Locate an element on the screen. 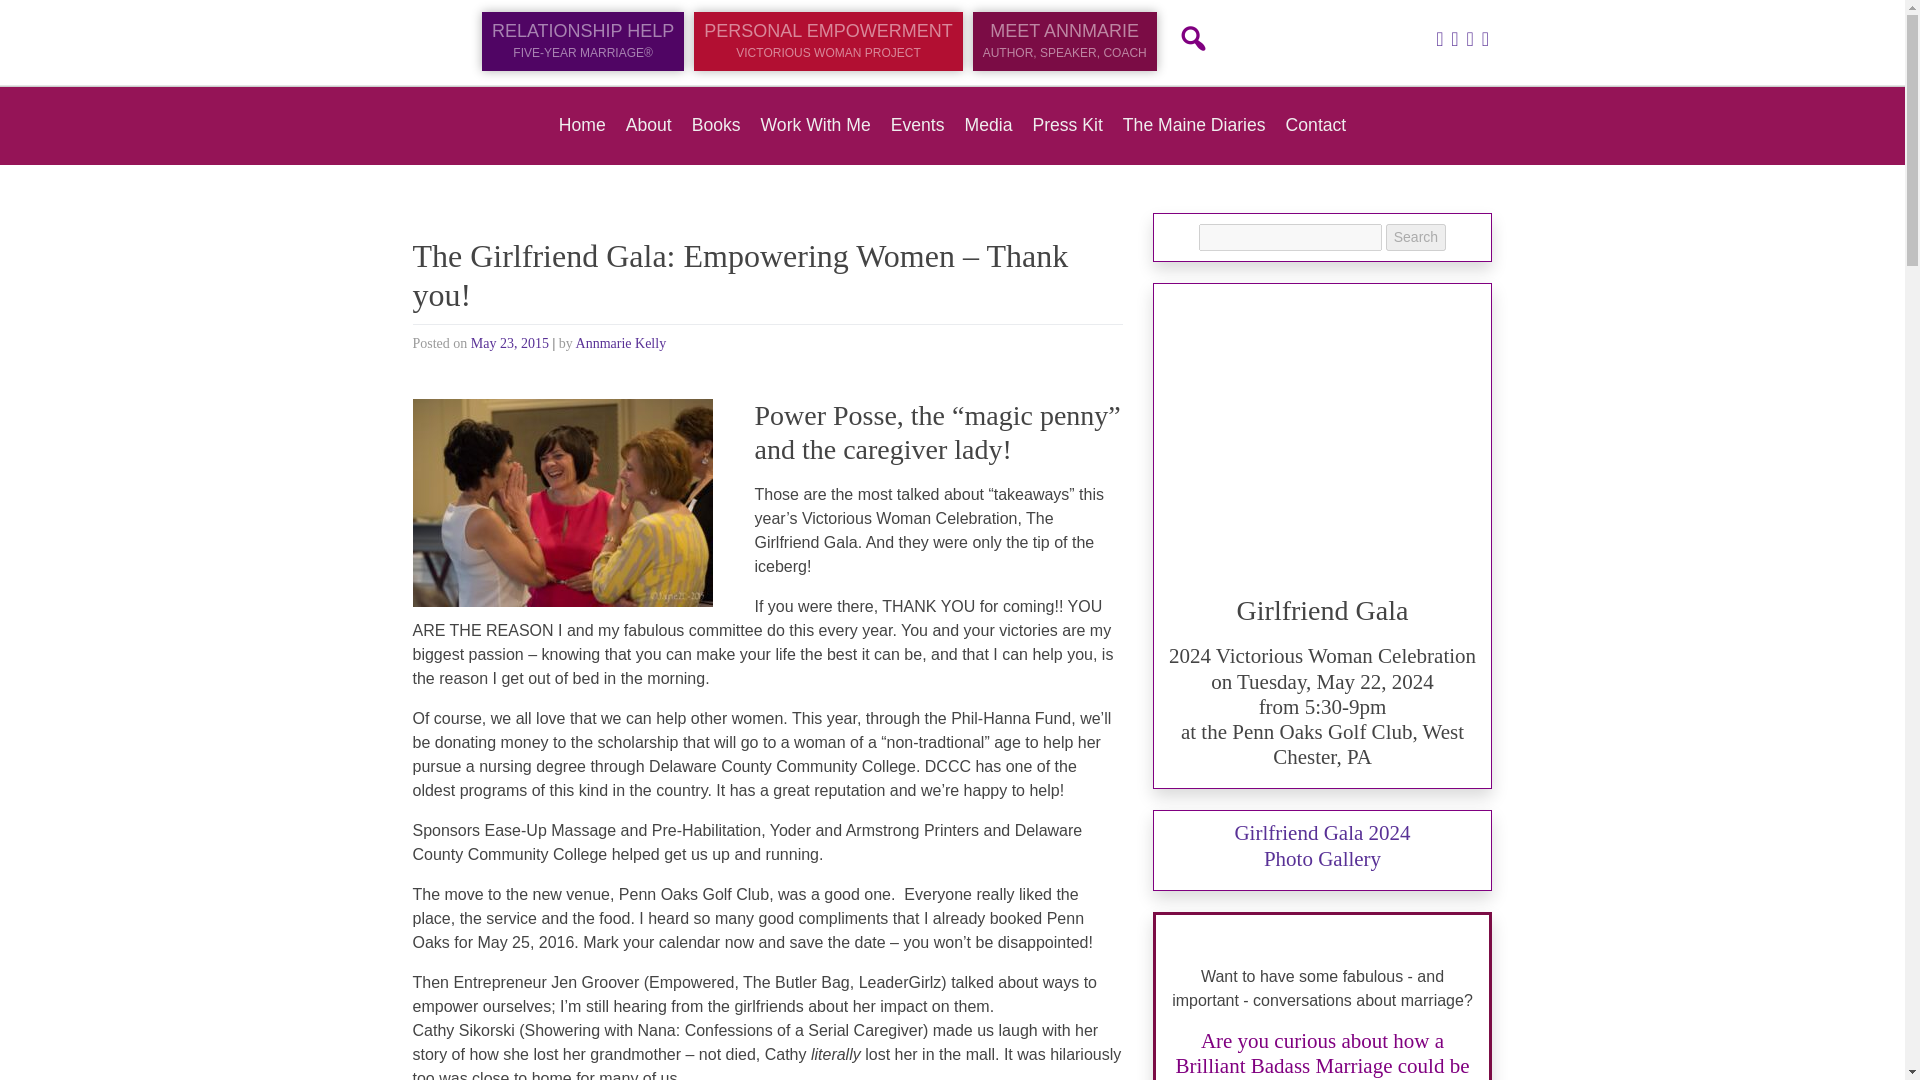 The width and height of the screenshot is (1920, 1080). Books is located at coordinates (582, 124).